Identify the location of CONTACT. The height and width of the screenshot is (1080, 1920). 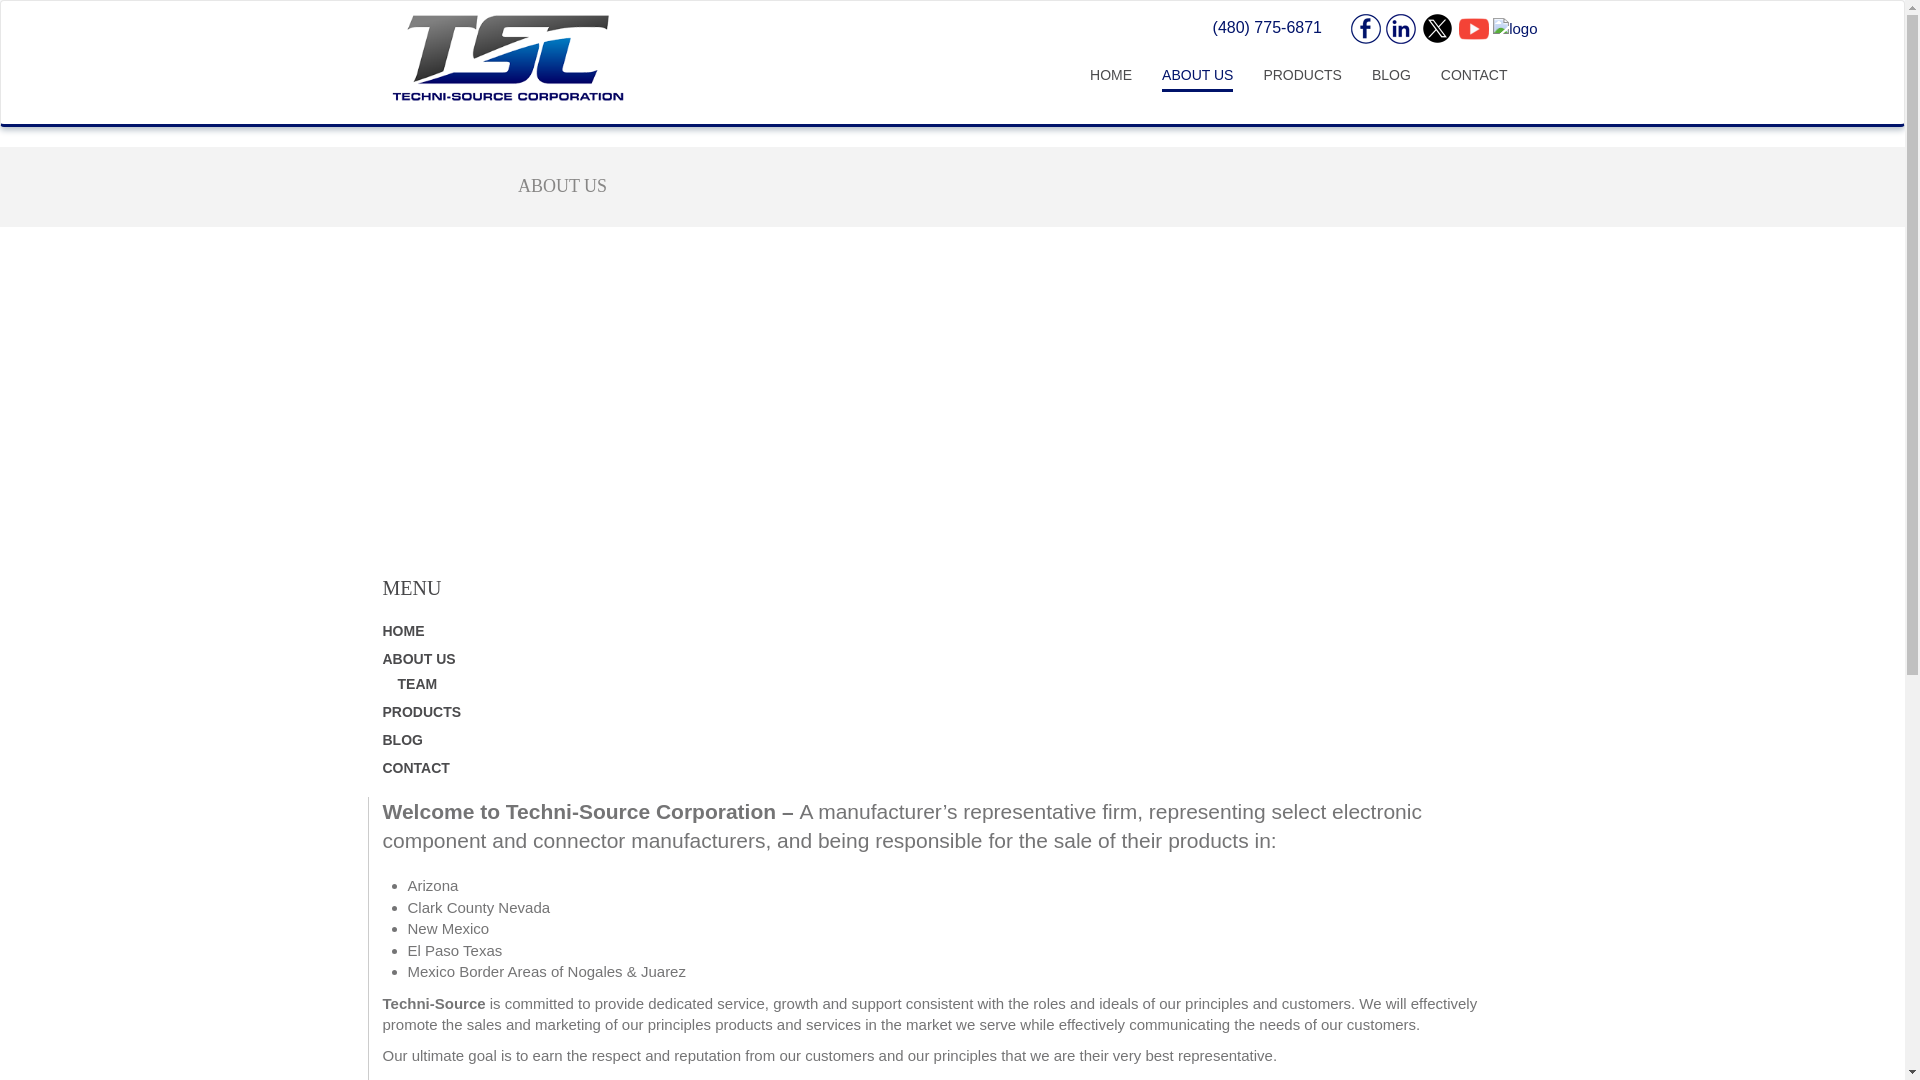
(1474, 76).